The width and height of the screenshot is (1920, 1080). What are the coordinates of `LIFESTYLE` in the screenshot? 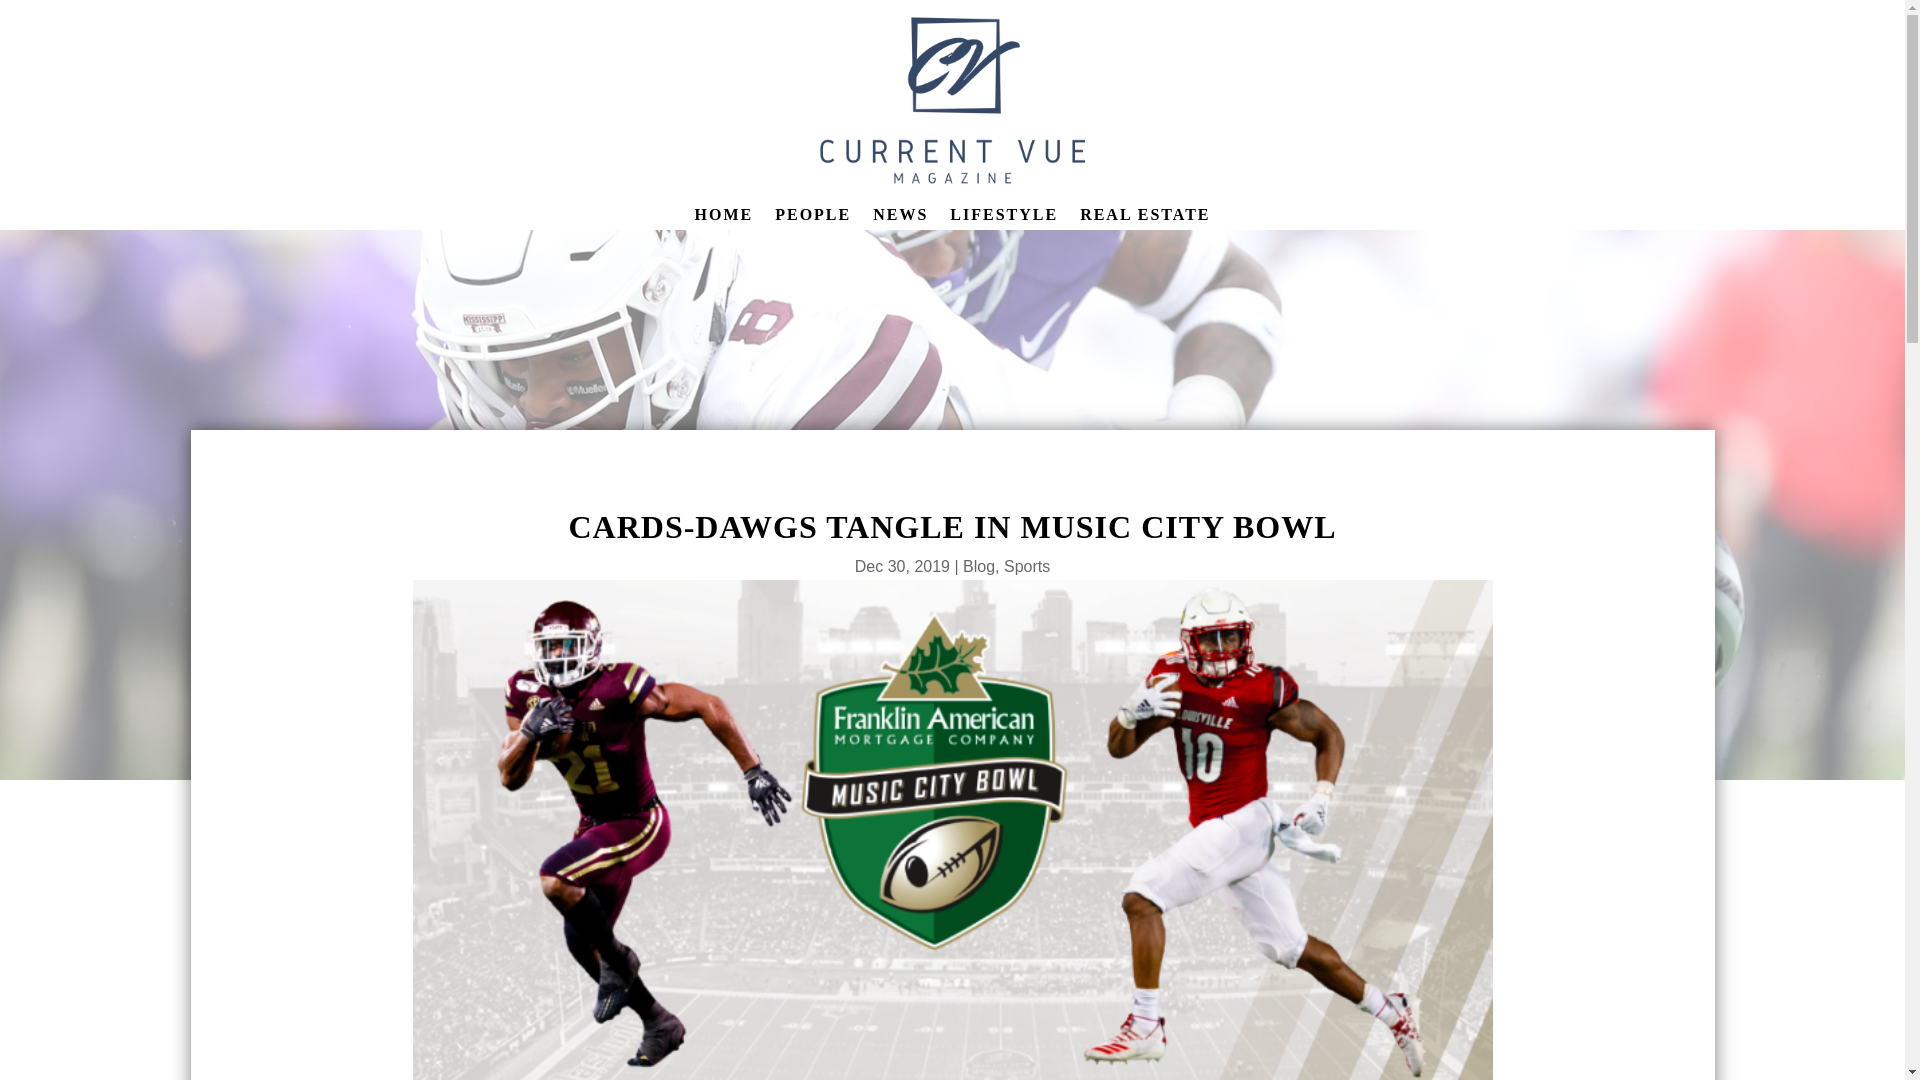 It's located at (1004, 219).